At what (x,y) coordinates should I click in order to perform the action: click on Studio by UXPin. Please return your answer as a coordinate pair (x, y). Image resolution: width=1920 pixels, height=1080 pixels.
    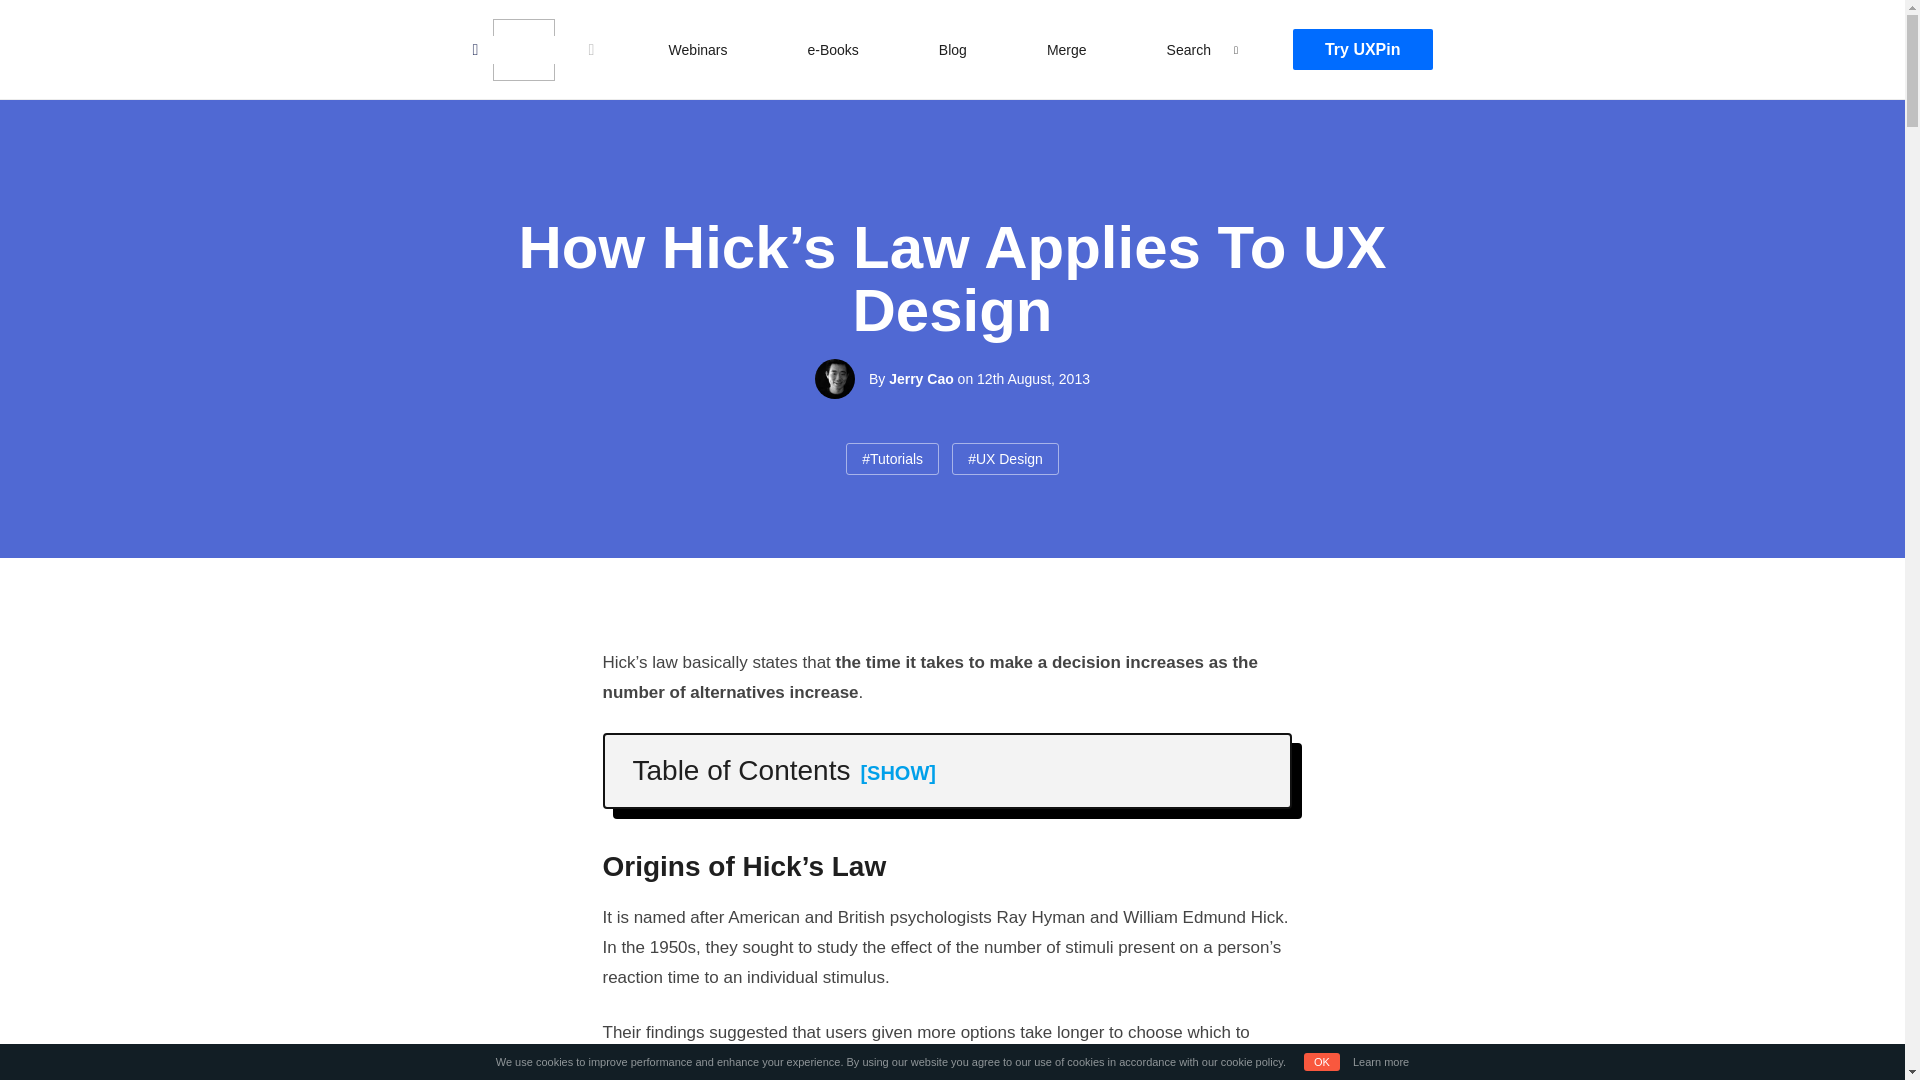
    Looking at the image, I should click on (522, 50).